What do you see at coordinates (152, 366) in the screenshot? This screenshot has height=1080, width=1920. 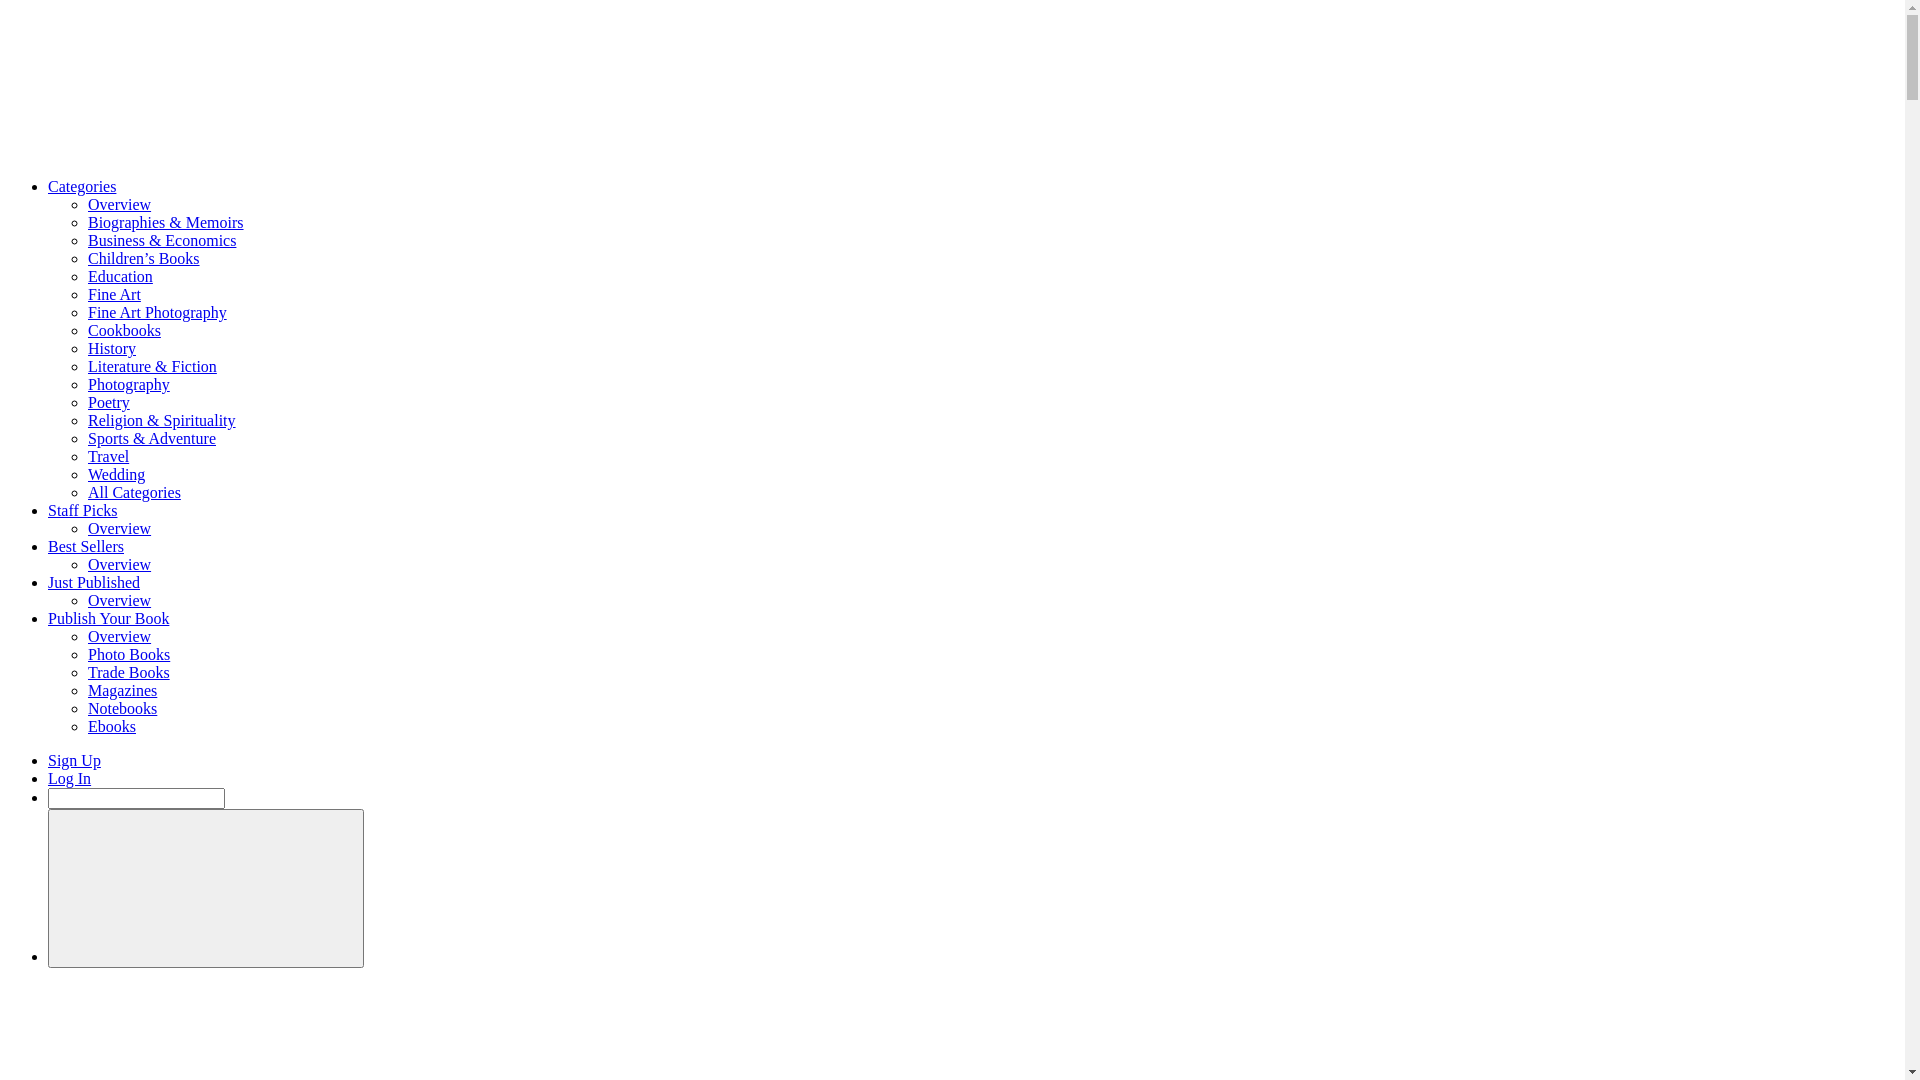 I see `Literature & Fiction` at bounding box center [152, 366].